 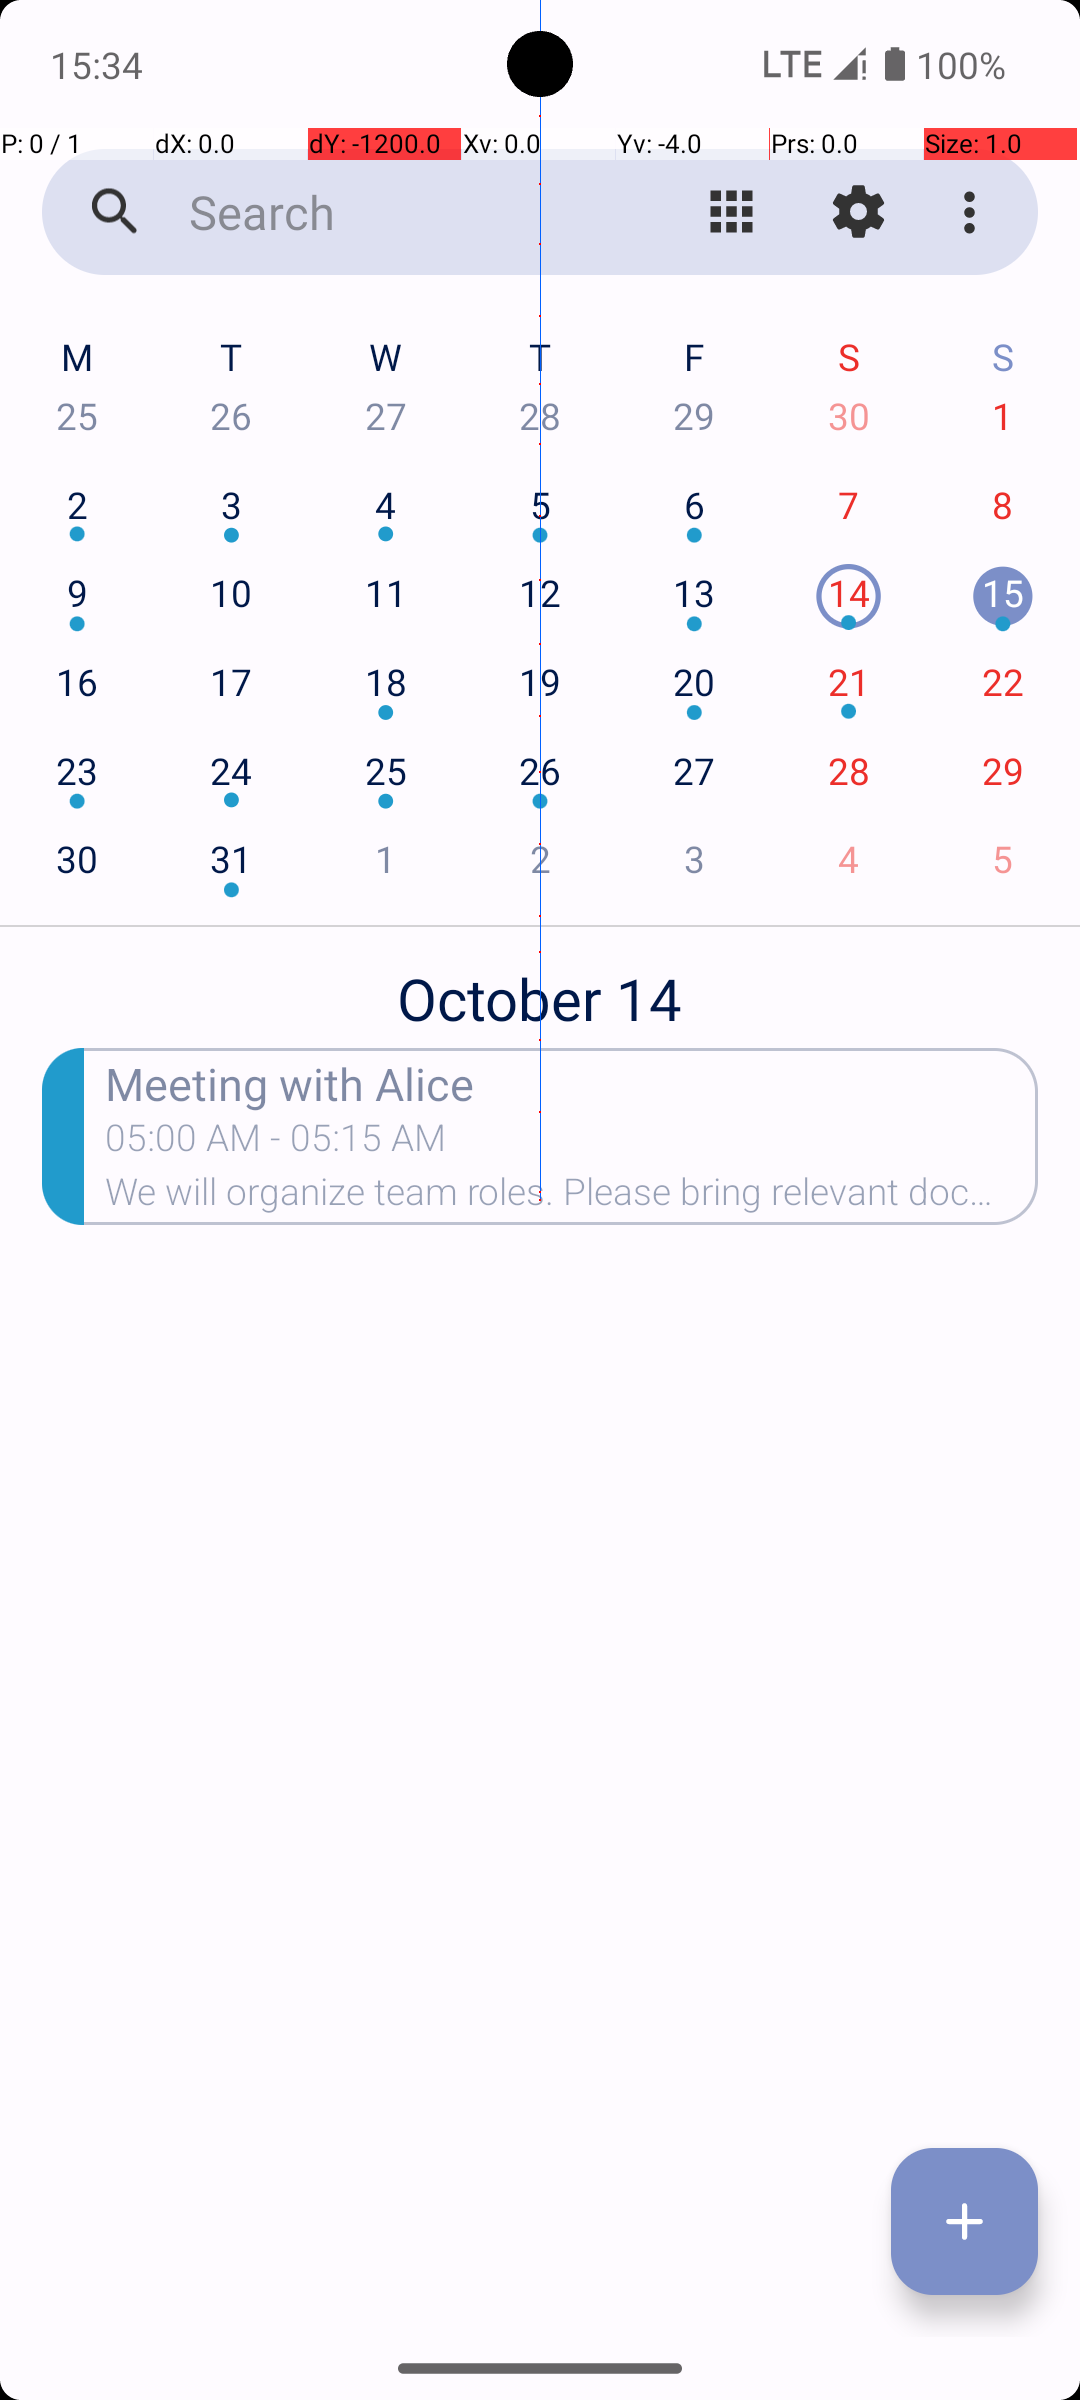 What do you see at coordinates (572, 1082) in the screenshot?
I see `Meeting with Alice` at bounding box center [572, 1082].